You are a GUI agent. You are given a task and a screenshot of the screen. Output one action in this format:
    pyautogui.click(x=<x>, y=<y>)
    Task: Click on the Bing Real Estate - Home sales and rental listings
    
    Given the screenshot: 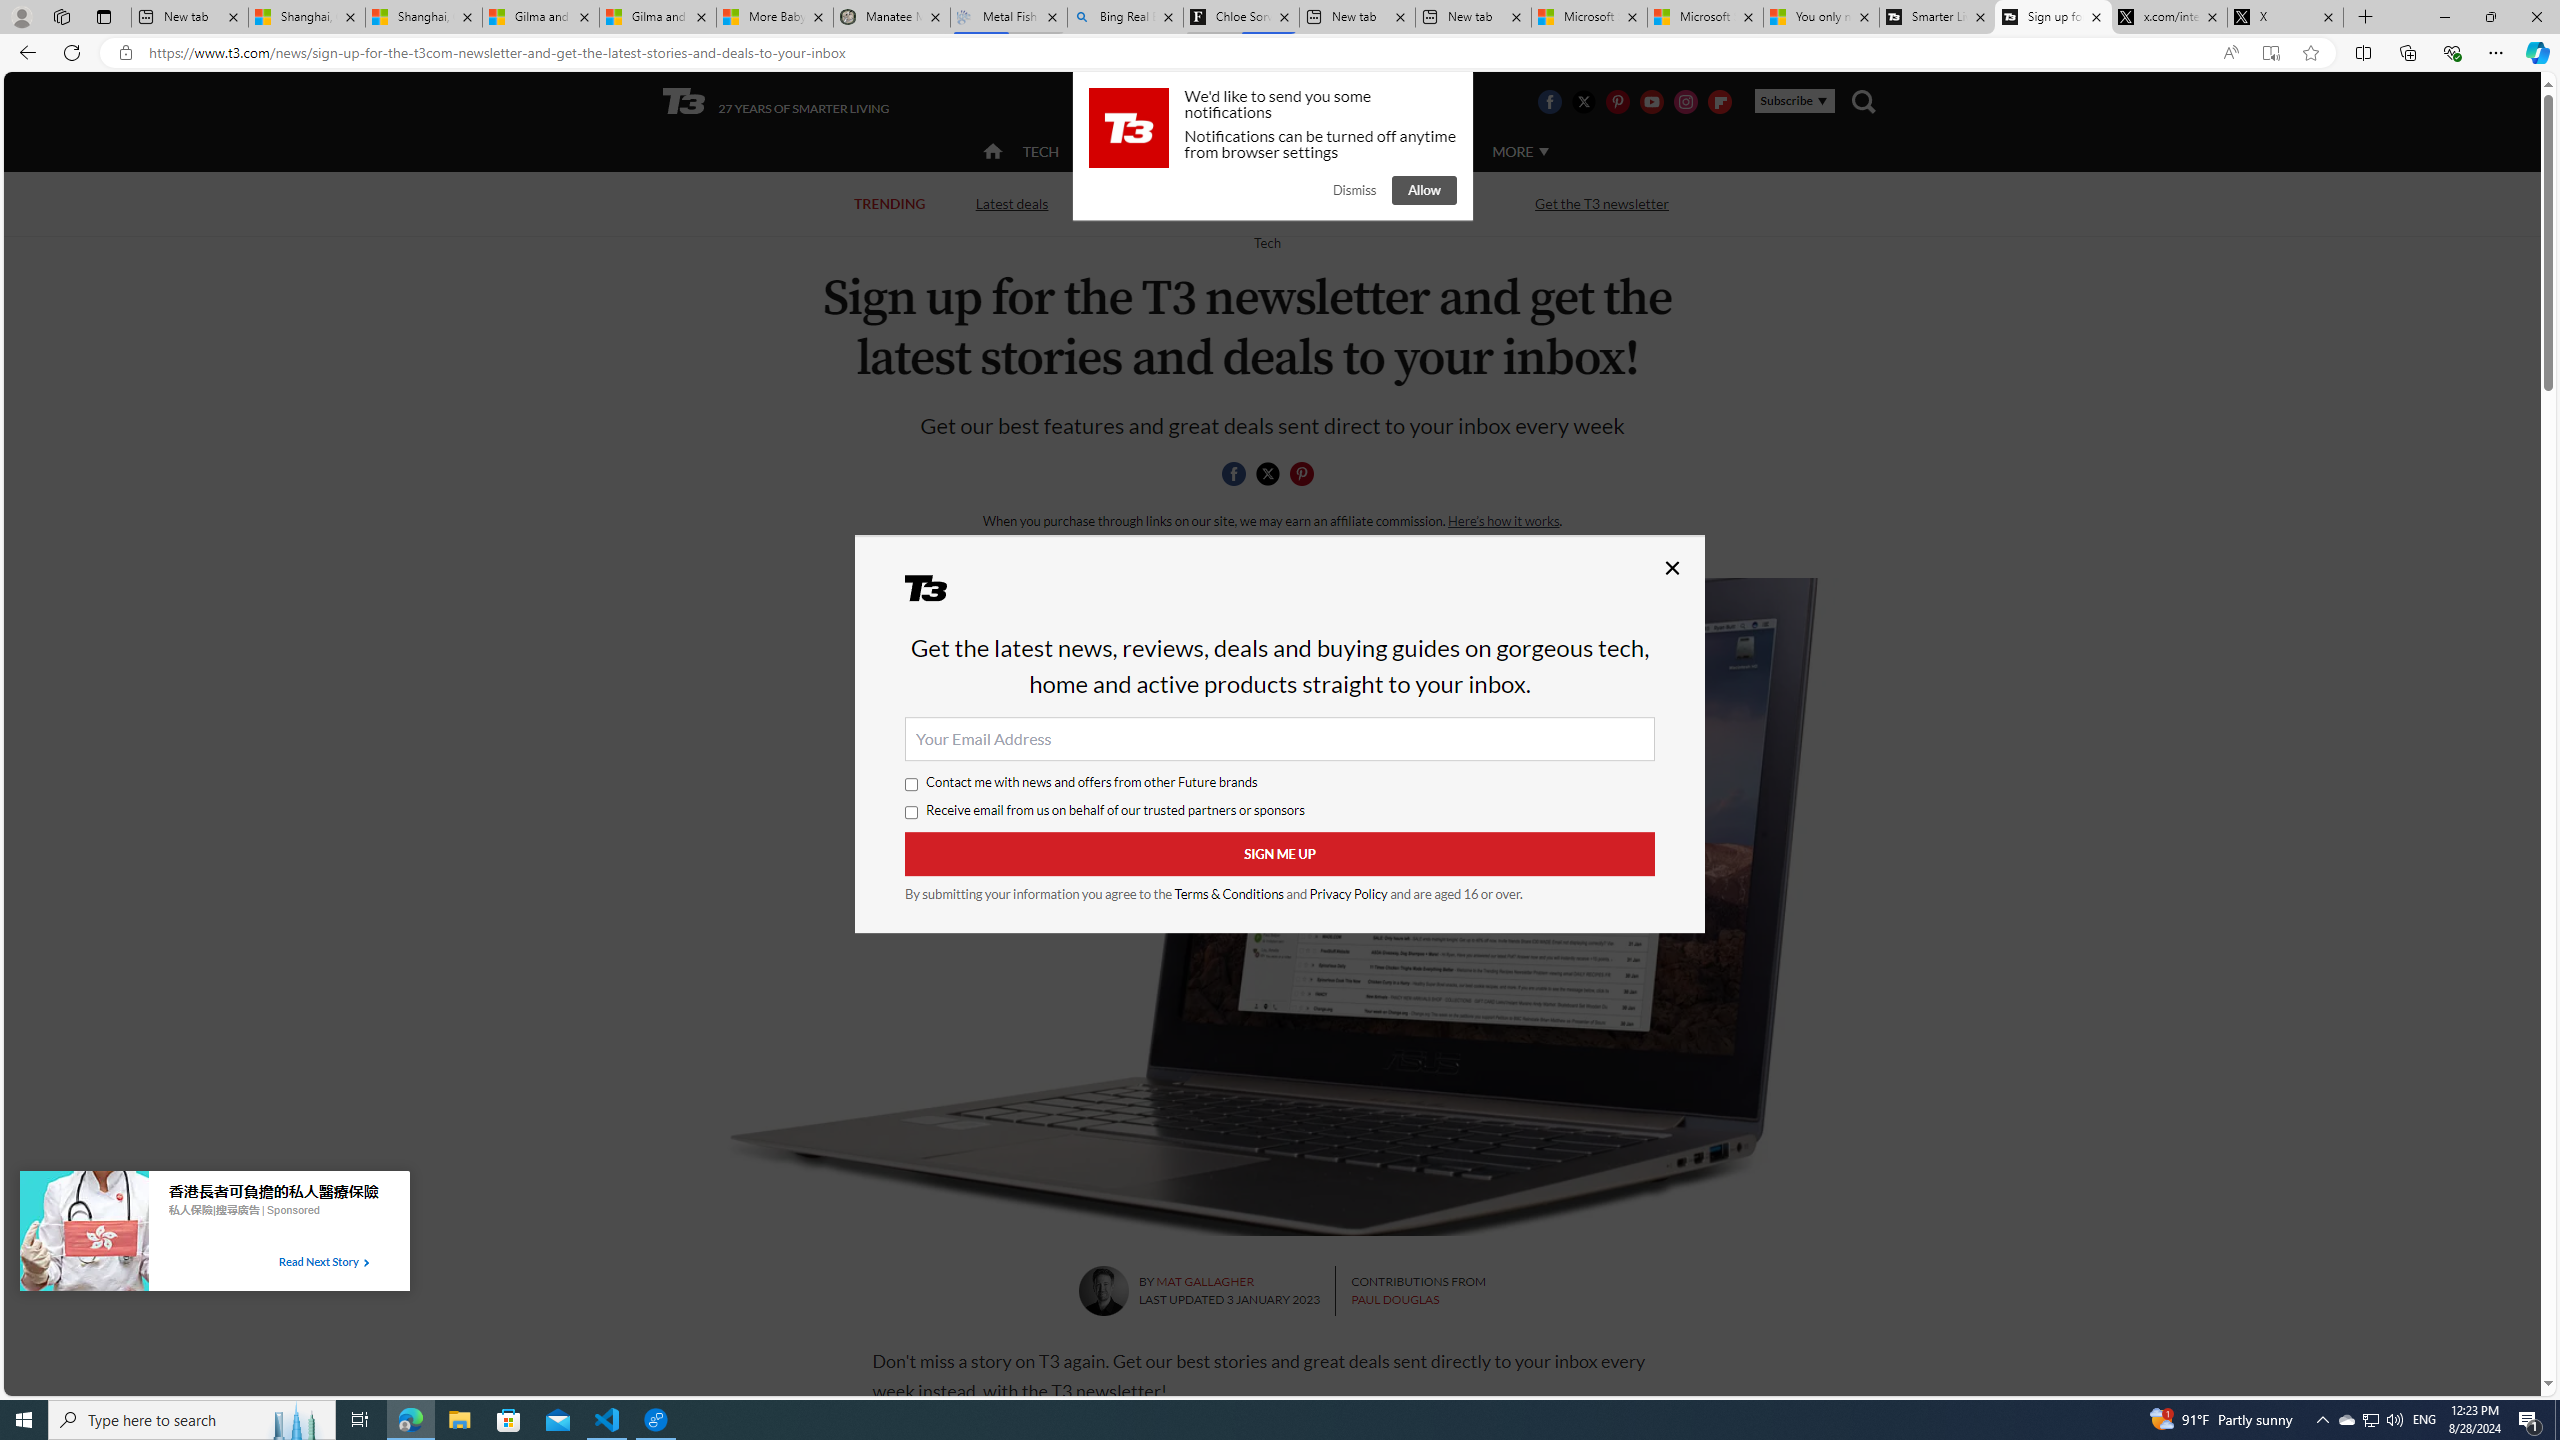 What is the action you would take?
    pyautogui.click(x=1126, y=17)
    